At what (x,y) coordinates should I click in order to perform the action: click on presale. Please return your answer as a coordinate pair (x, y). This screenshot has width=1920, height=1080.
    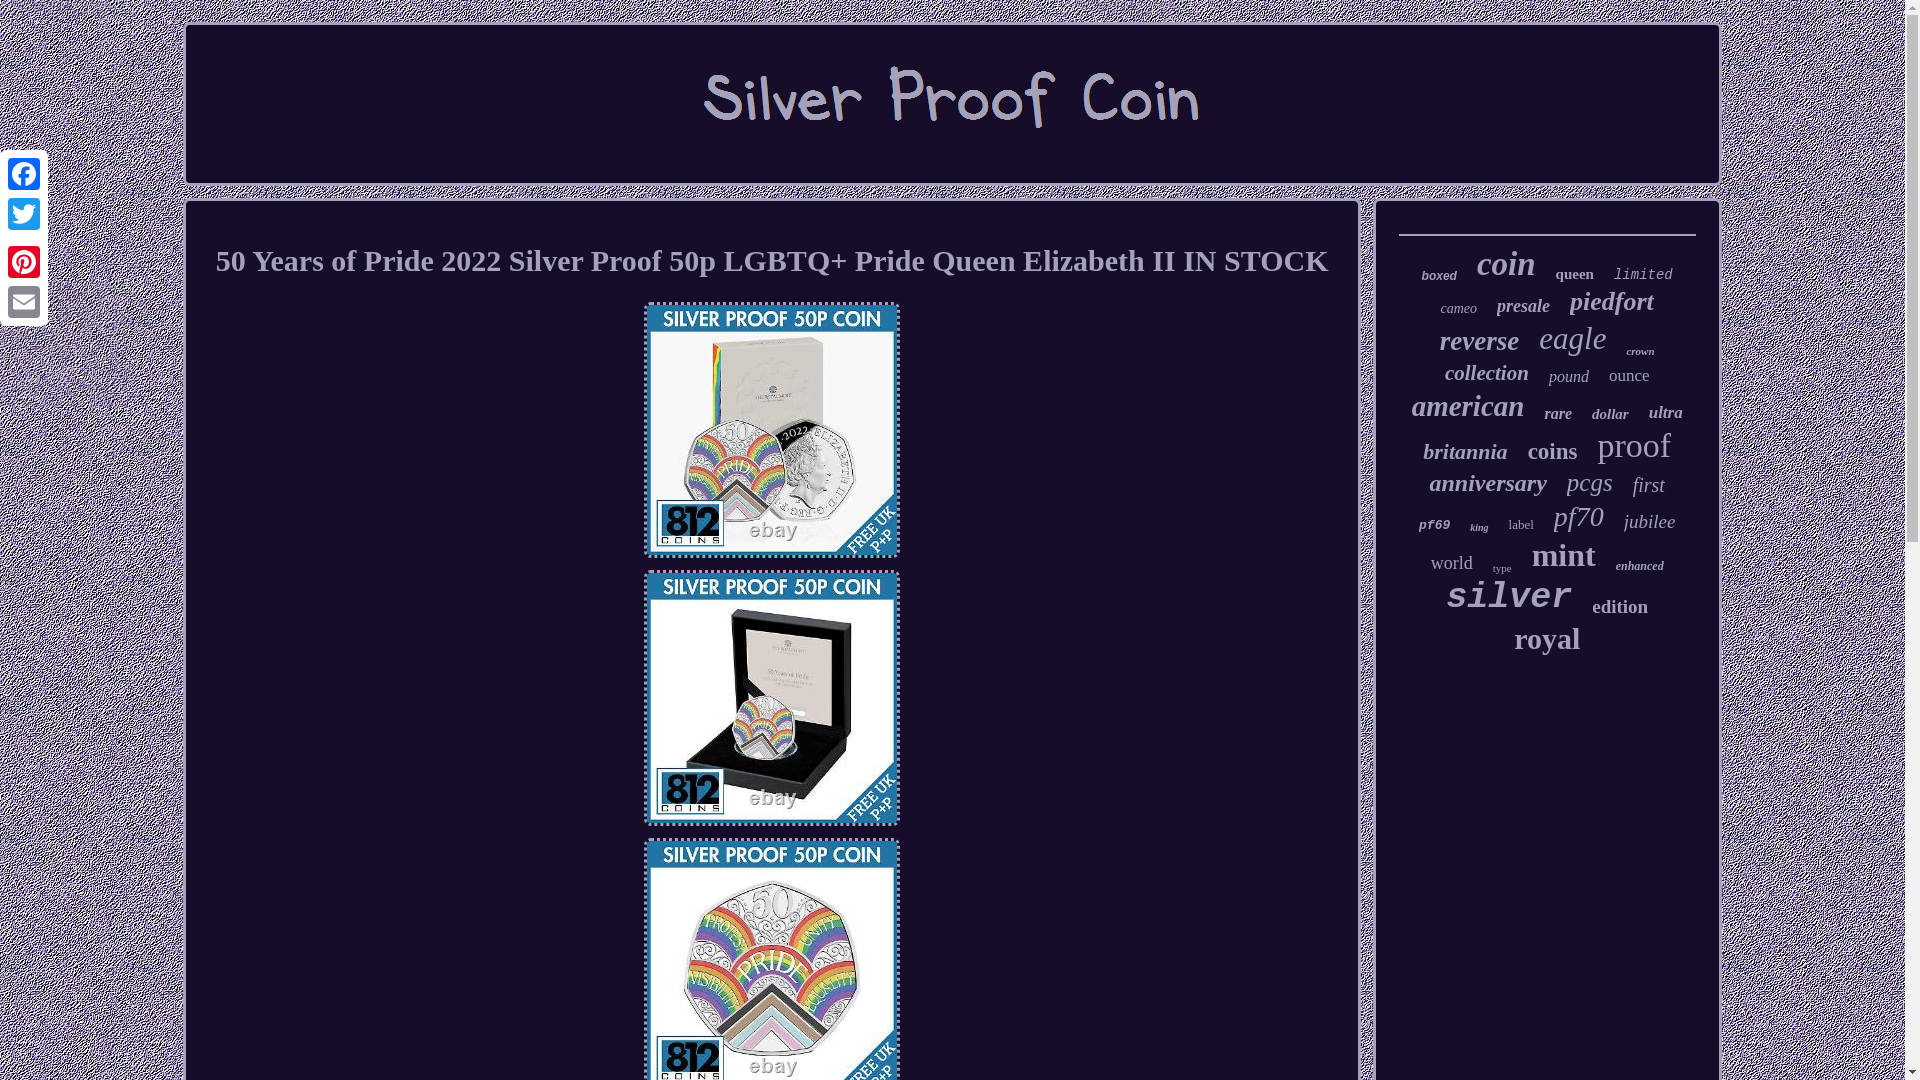
    Looking at the image, I should click on (1523, 306).